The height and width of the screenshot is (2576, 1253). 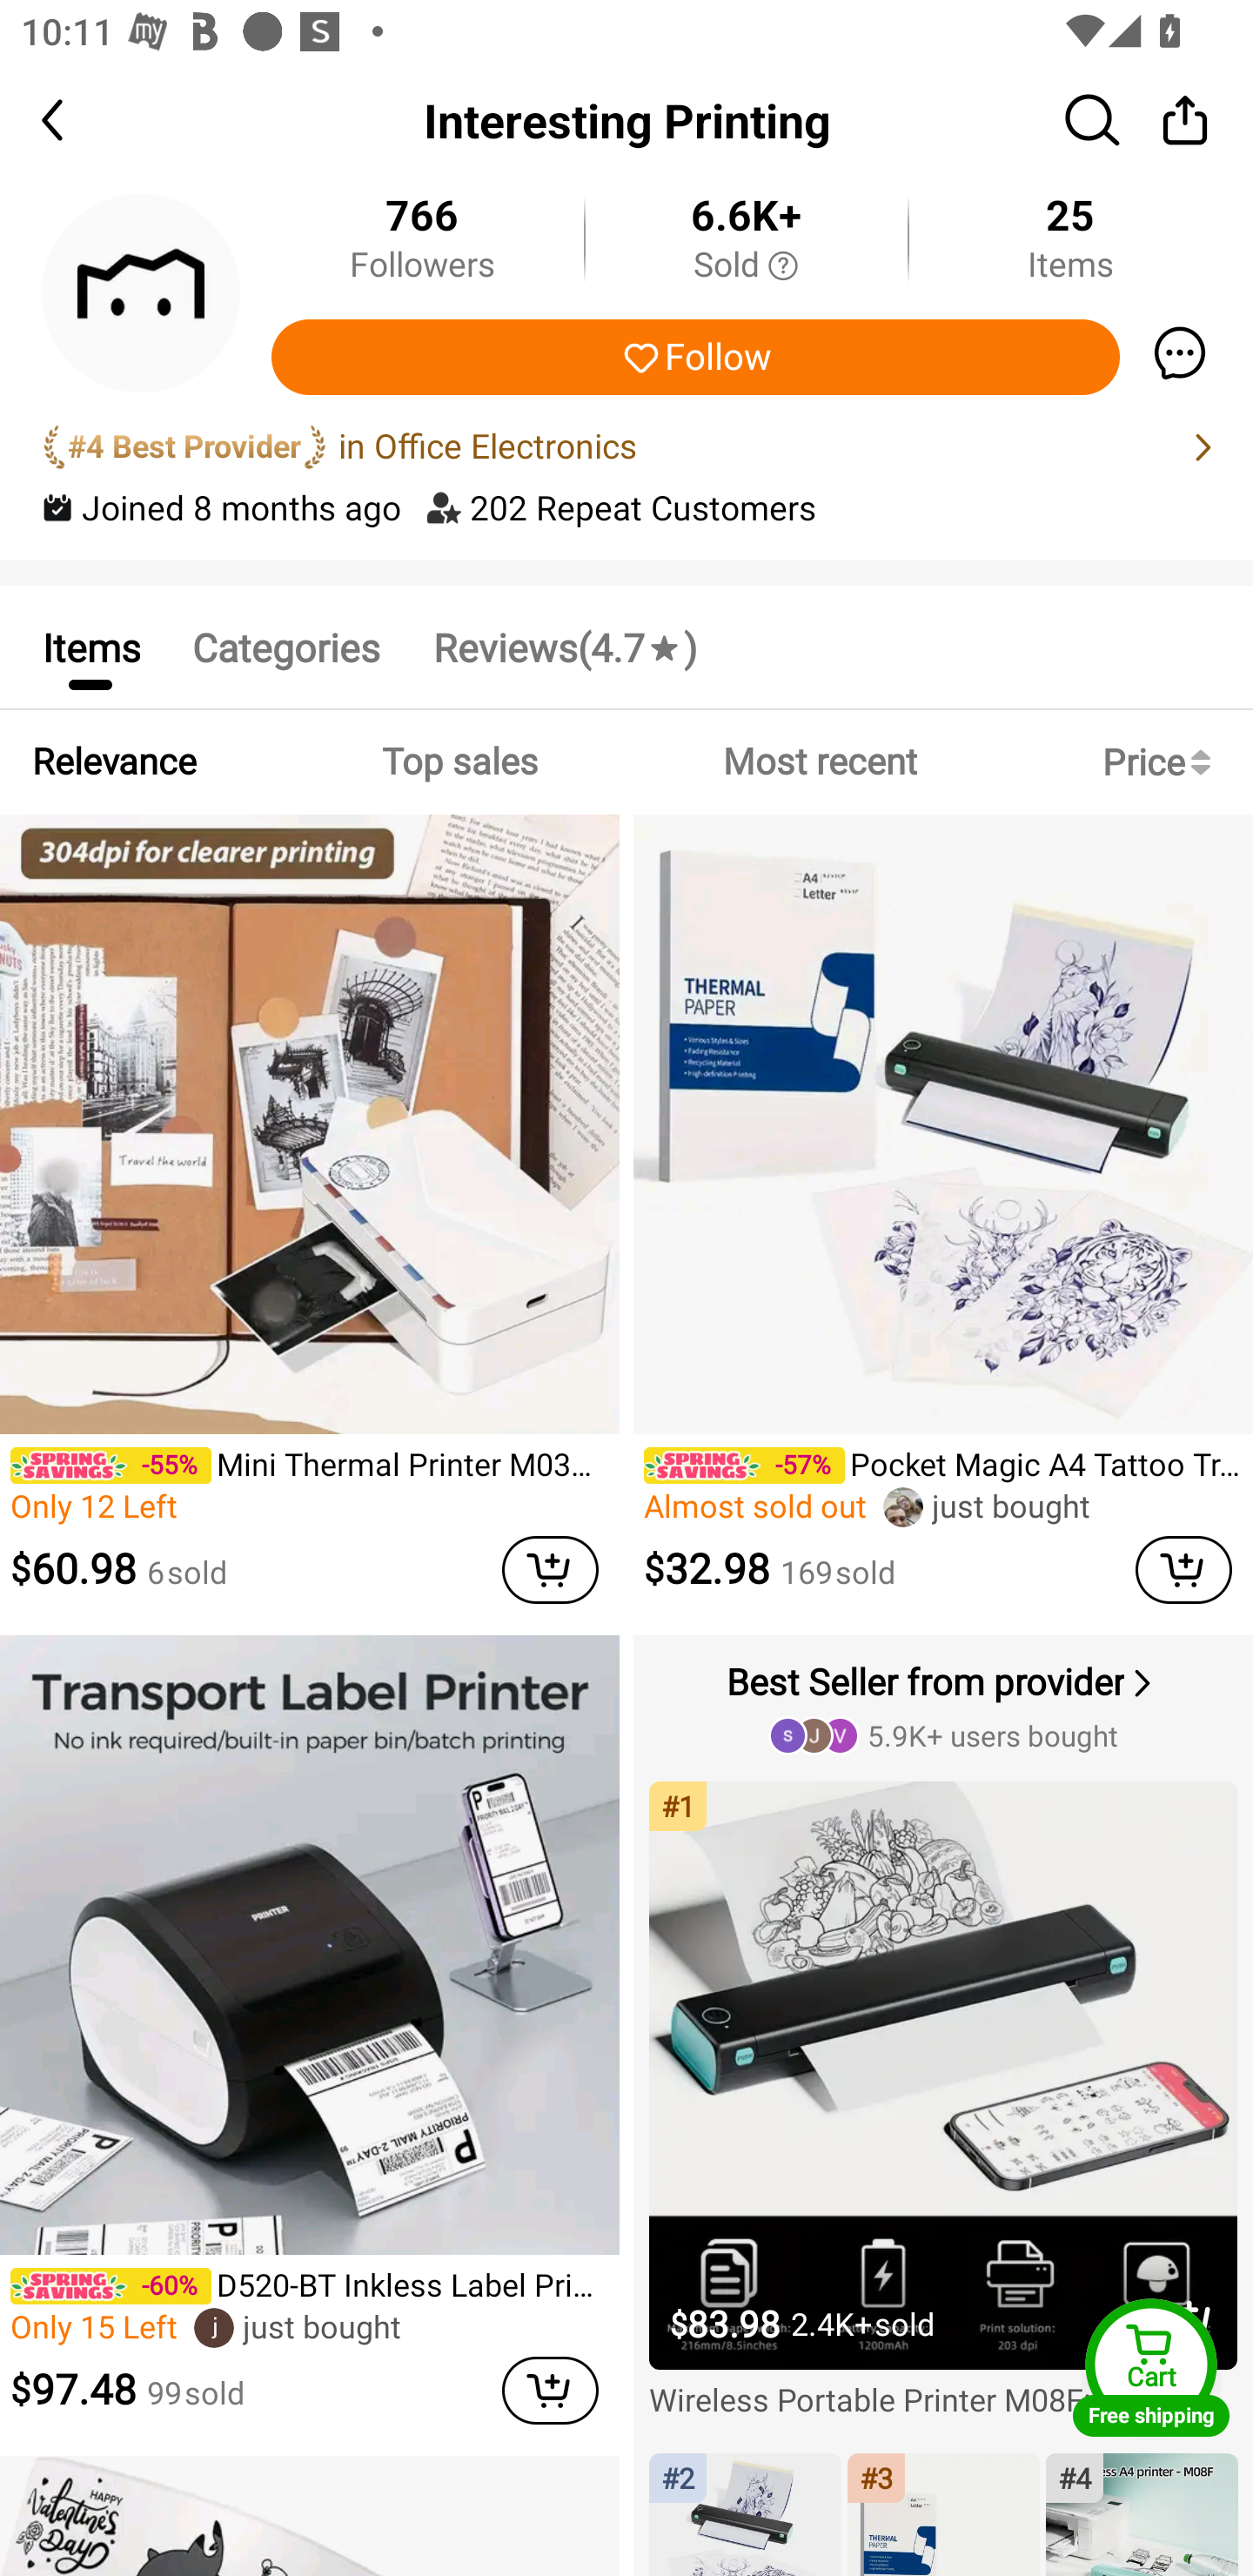 I want to click on Sold, so click(x=746, y=266).